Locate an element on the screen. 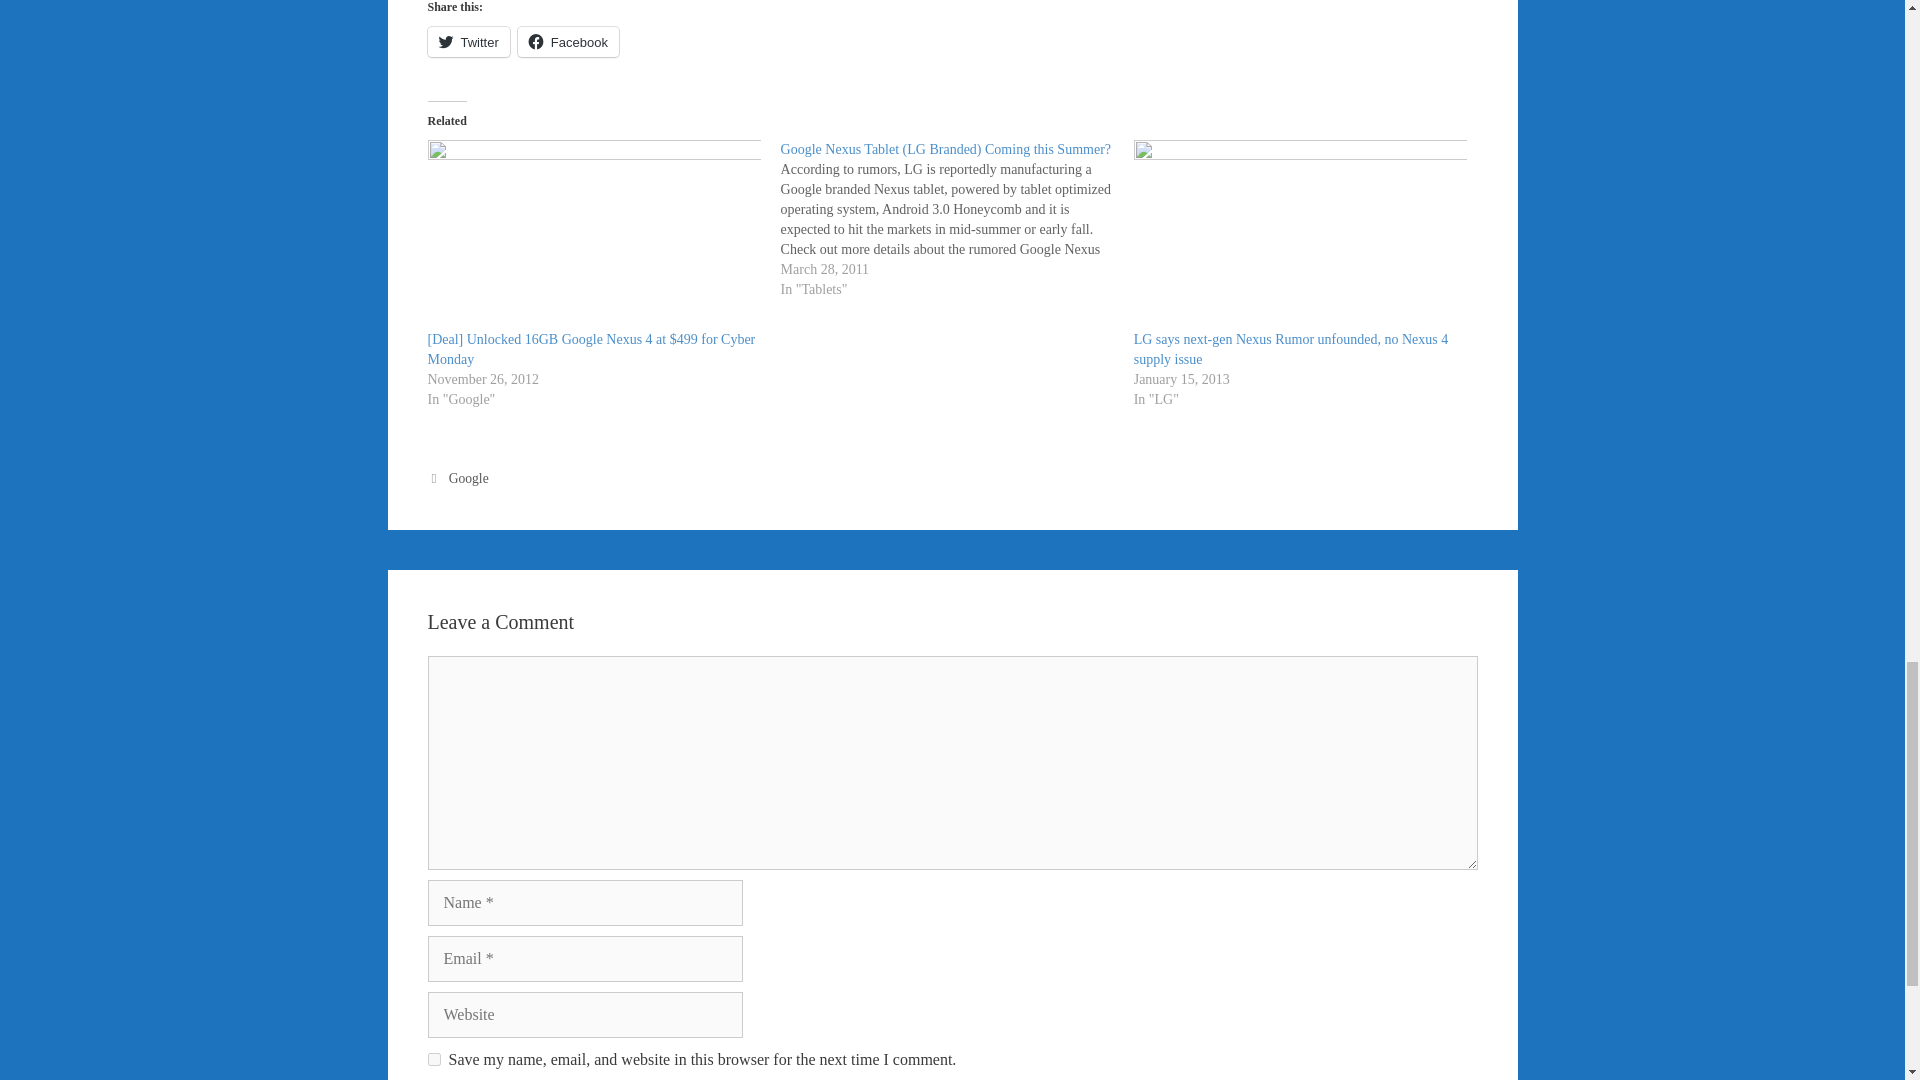  Google is located at coordinates (469, 478).